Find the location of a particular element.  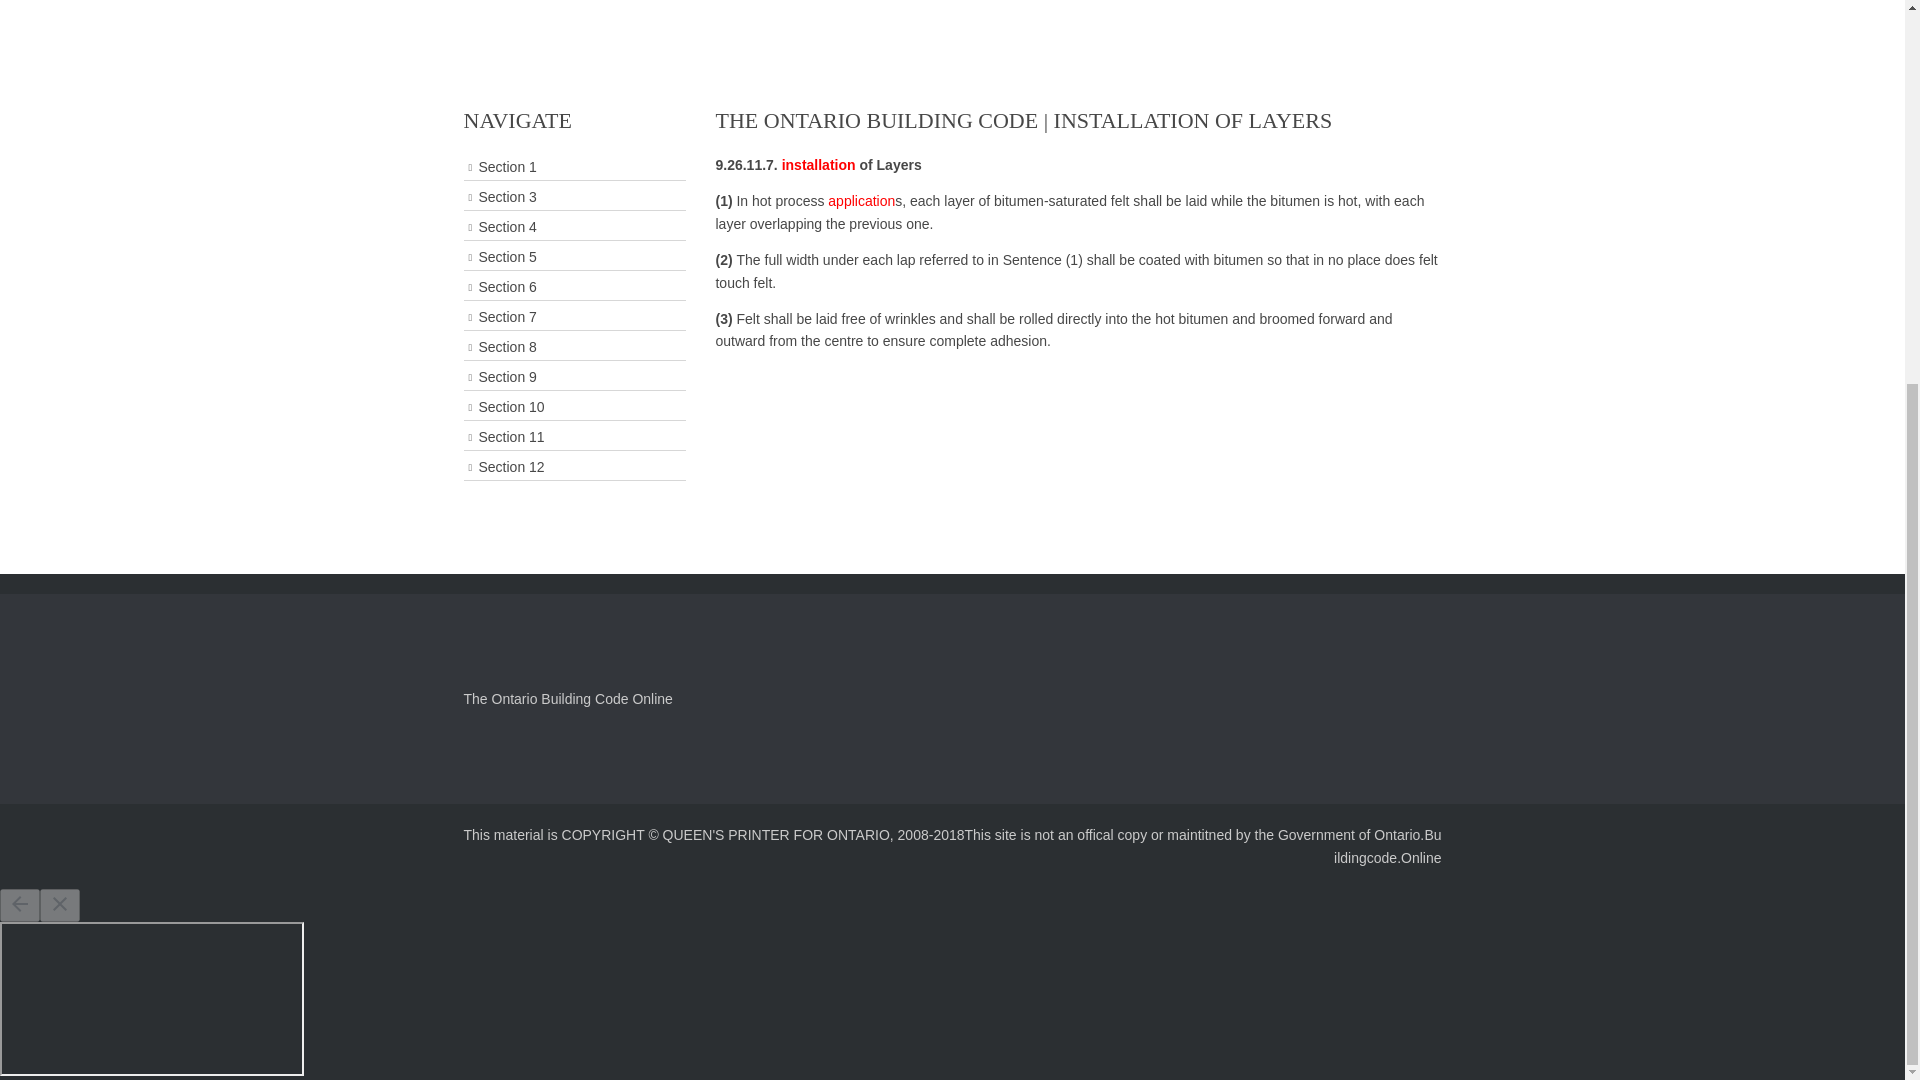

Section 12 is located at coordinates (574, 466).